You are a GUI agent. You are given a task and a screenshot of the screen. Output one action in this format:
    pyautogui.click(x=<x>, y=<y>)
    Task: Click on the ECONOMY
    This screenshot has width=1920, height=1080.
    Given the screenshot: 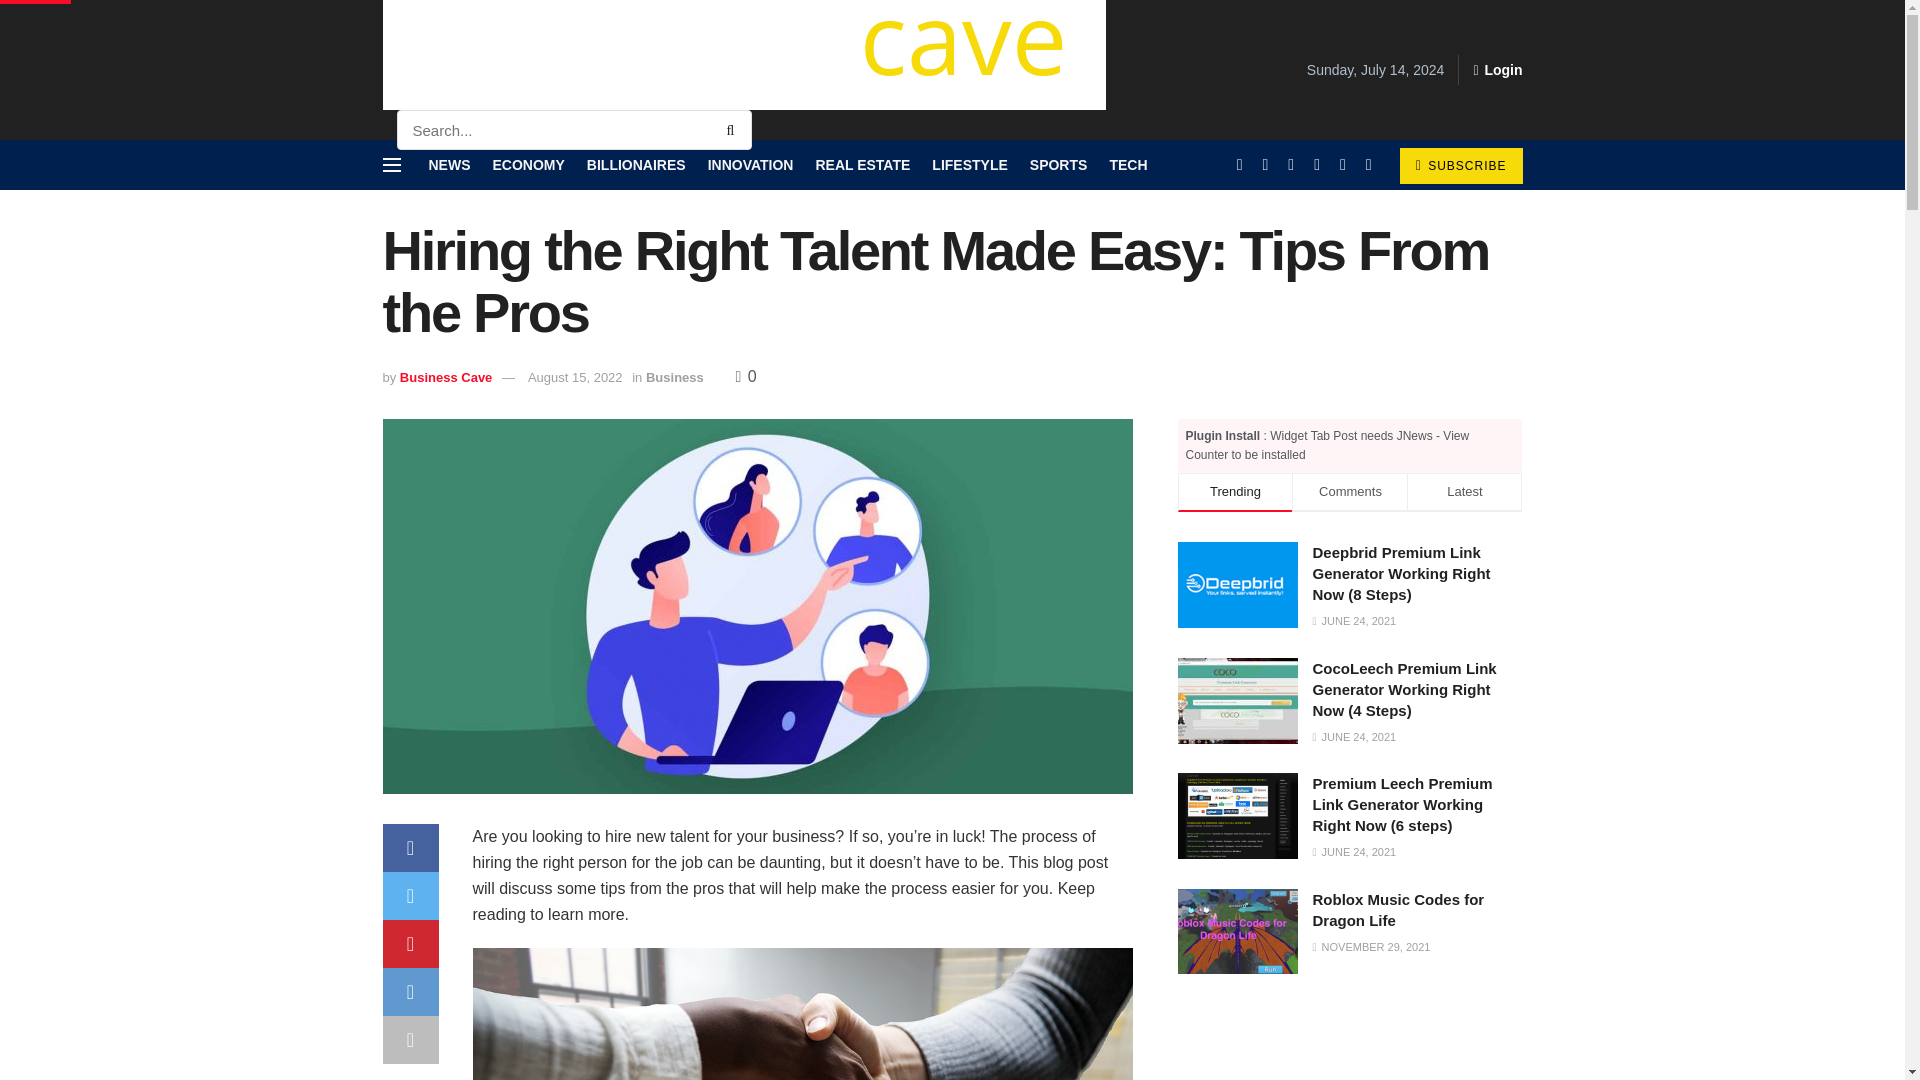 What is the action you would take?
    pyautogui.click(x=528, y=165)
    